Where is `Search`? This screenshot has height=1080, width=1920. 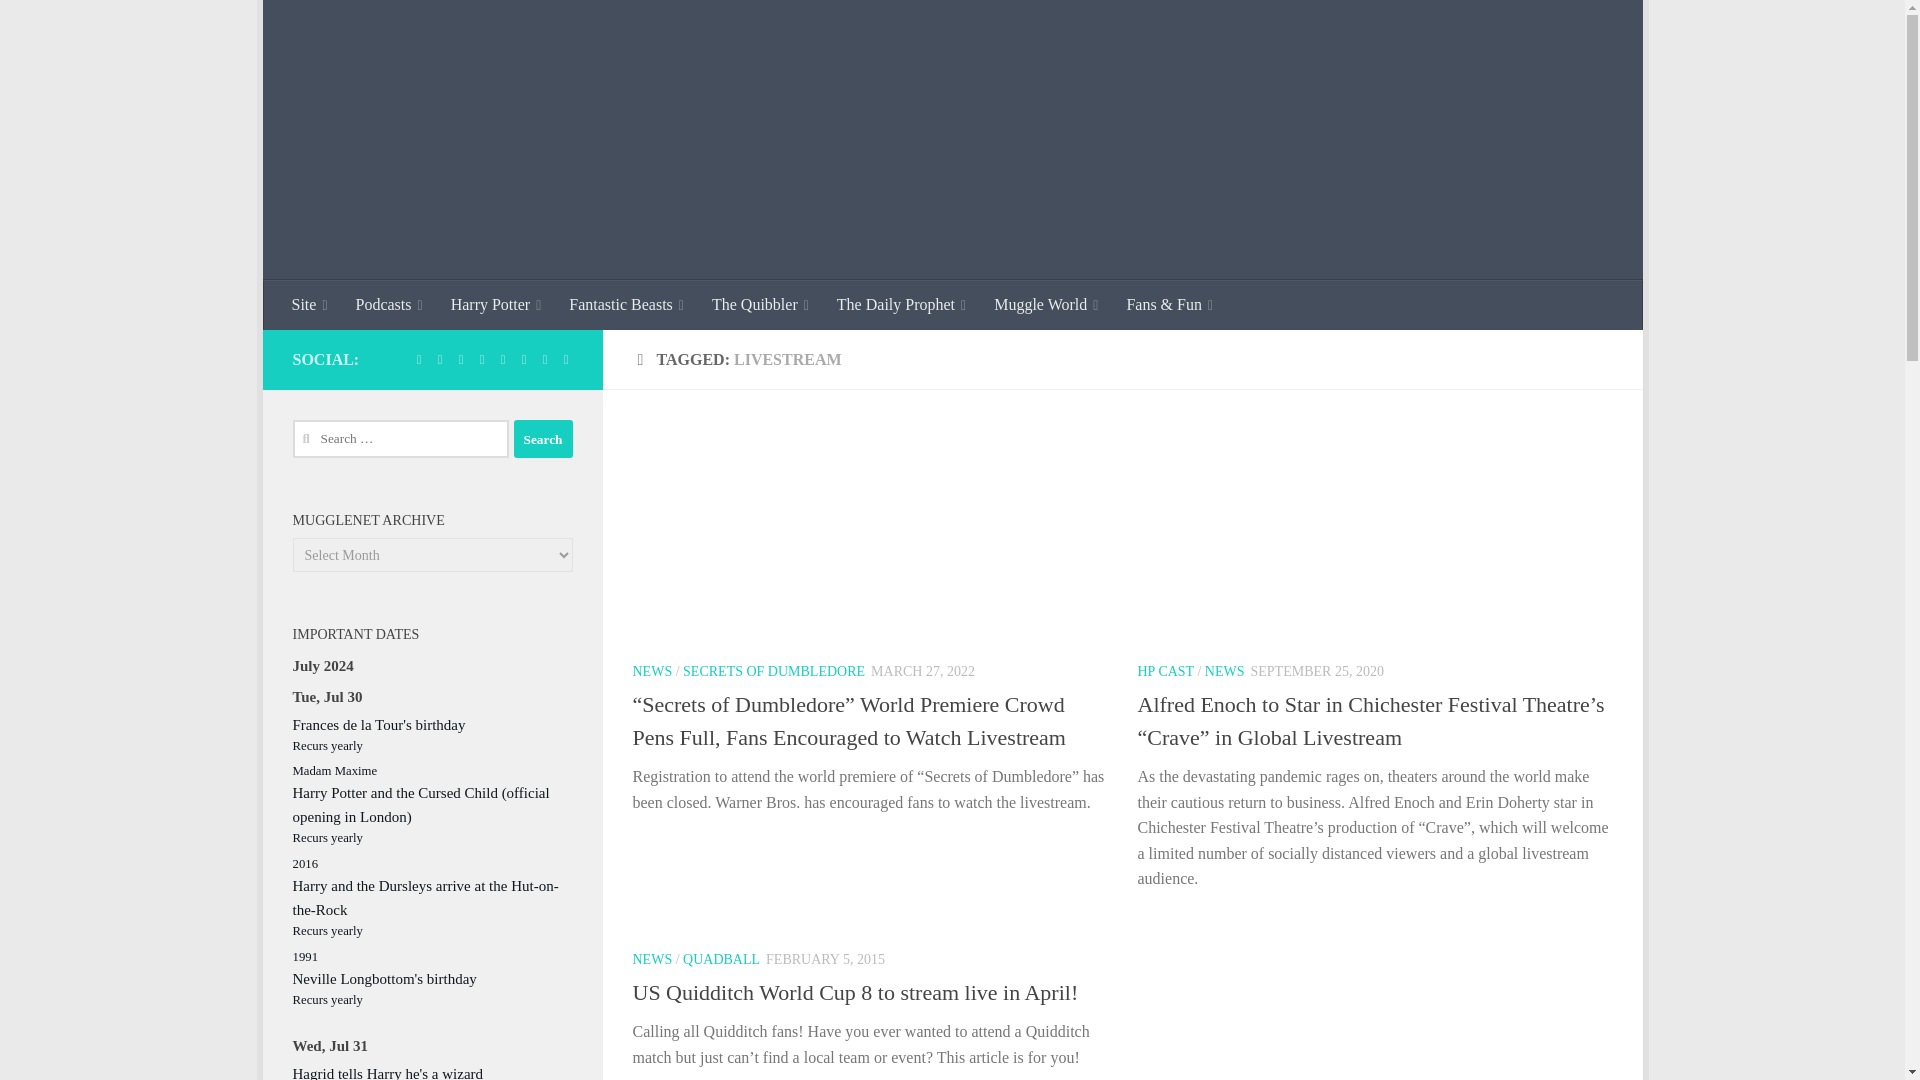
Search is located at coordinates (543, 438).